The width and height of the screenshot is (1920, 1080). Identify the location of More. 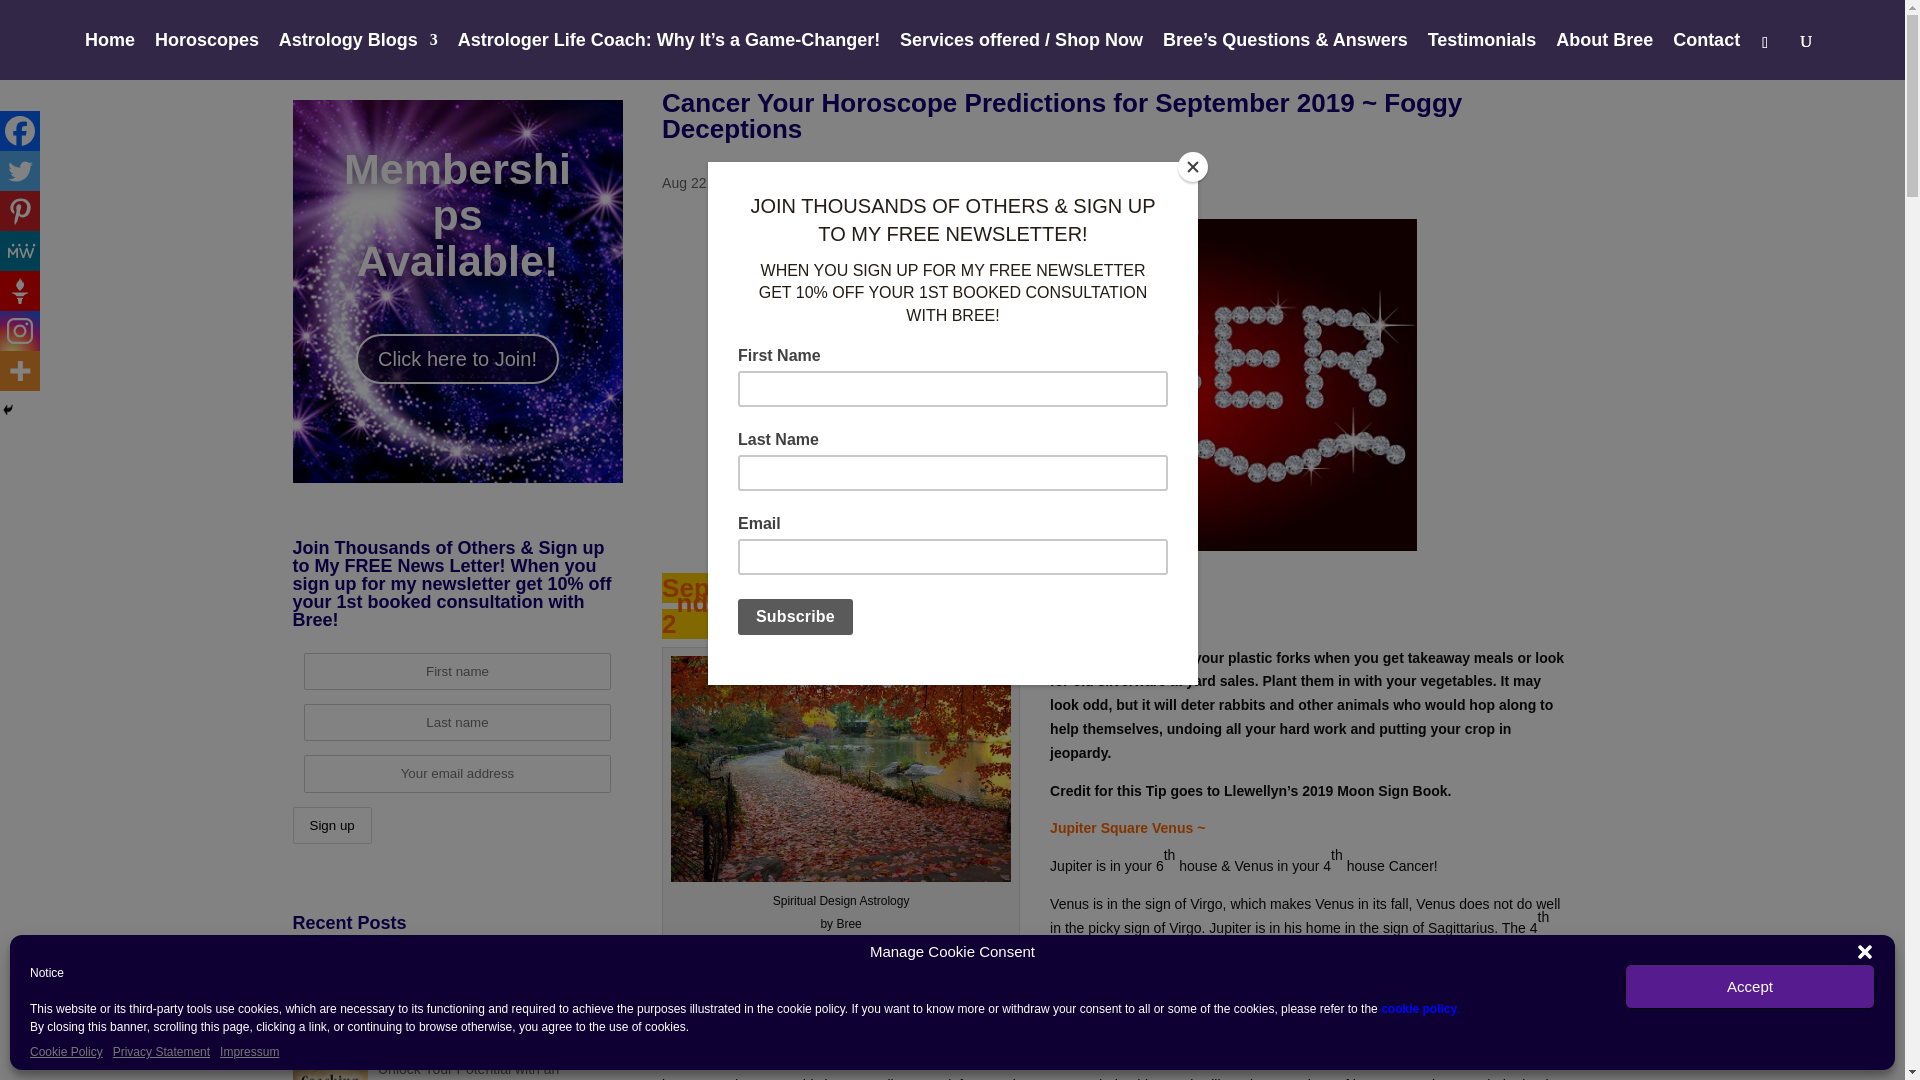
(20, 370).